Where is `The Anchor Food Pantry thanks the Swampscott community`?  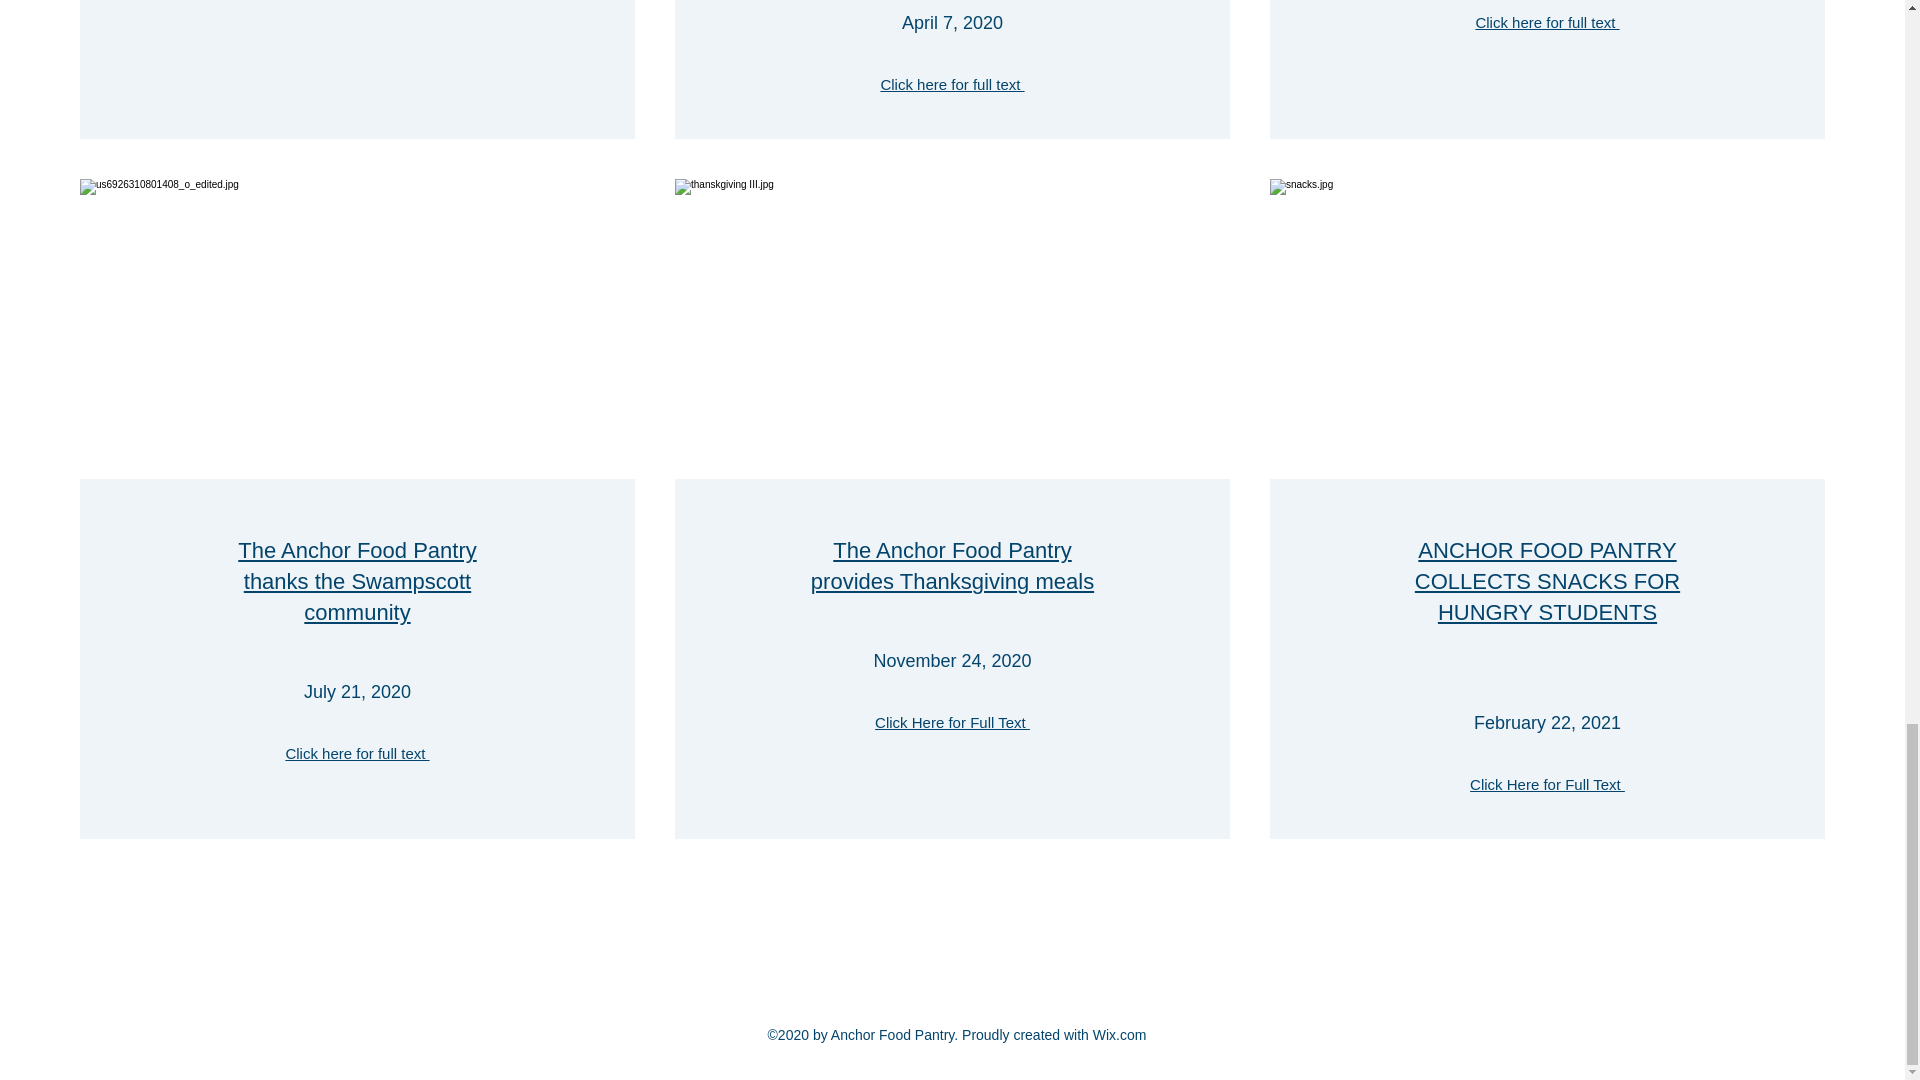 The Anchor Food Pantry thanks the Swampscott community is located at coordinates (357, 581).